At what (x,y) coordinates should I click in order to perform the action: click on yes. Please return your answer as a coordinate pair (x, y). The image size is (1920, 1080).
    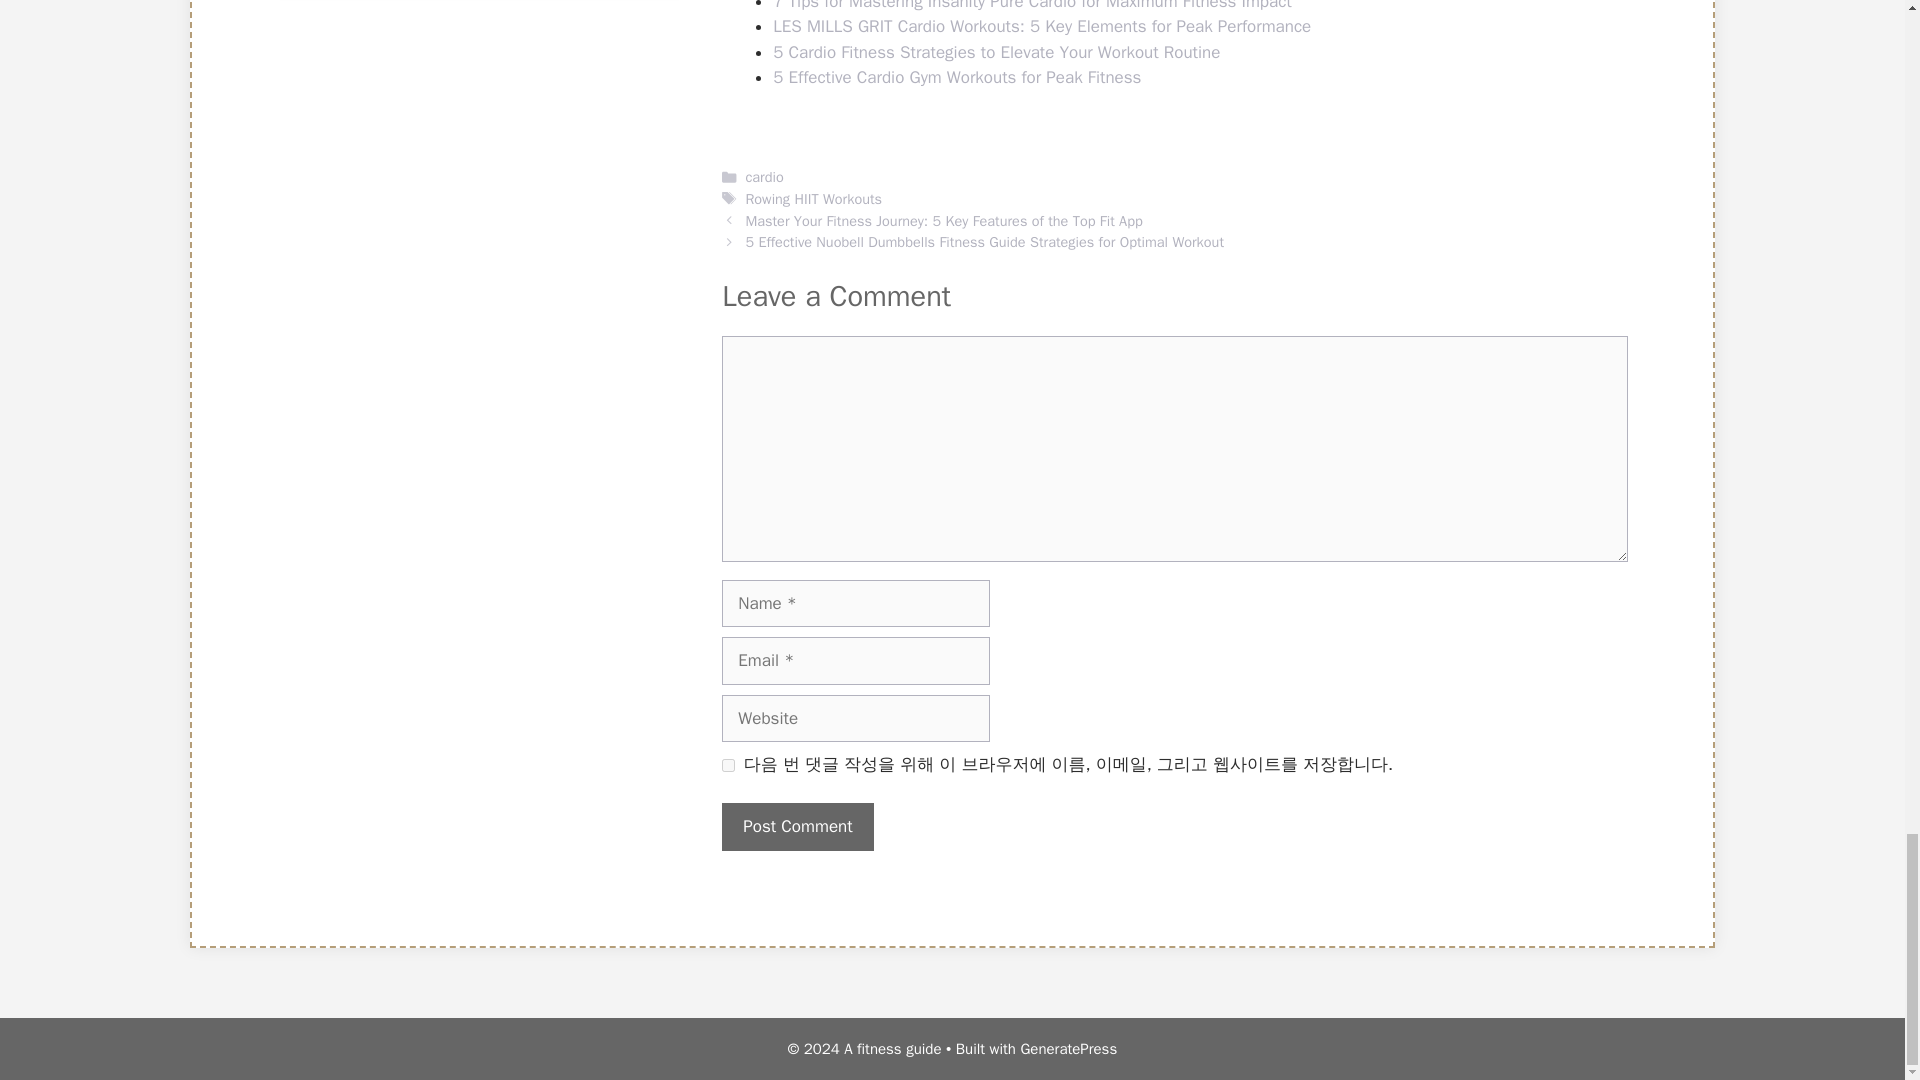
    Looking at the image, I should click on (728, 766).